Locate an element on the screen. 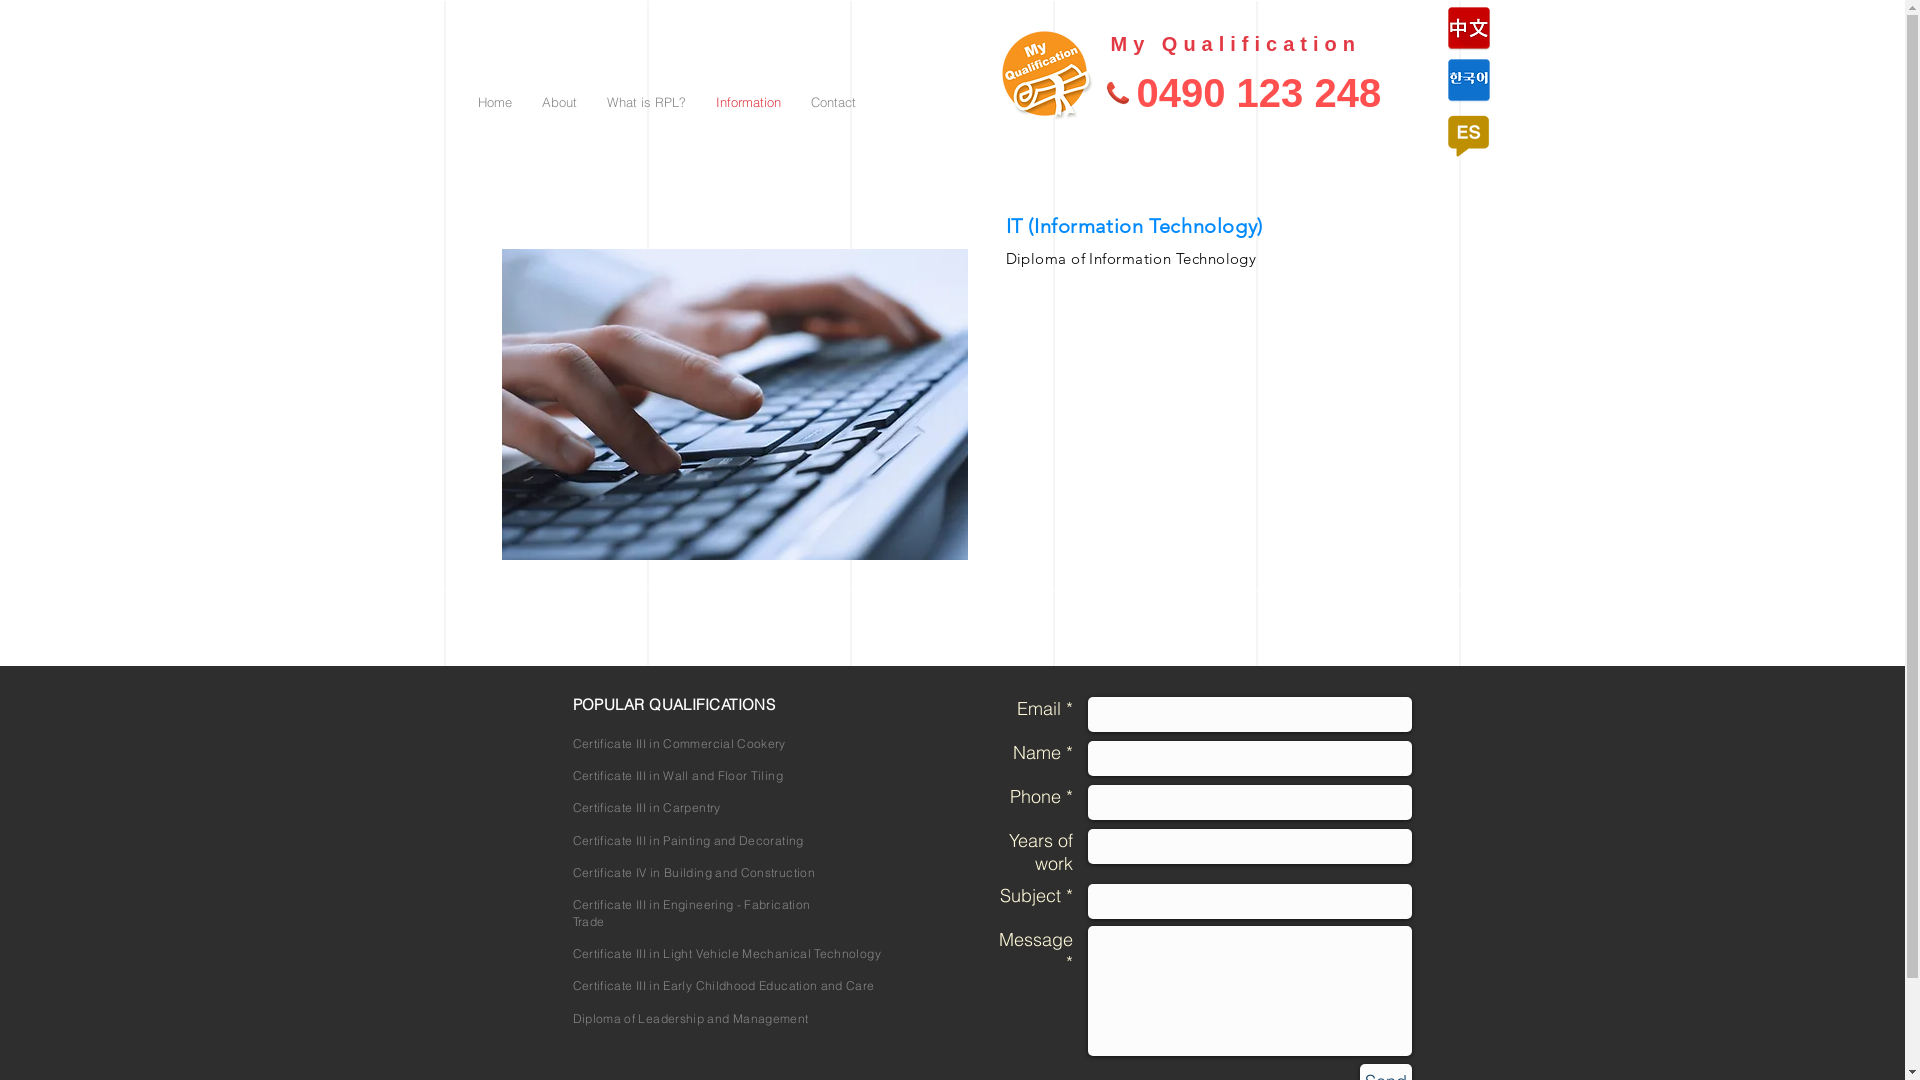 The width and height of the screenshot is (1920, 1080). Certificate III in Early Childhood Education and Care is located at coordinates (723, 986).